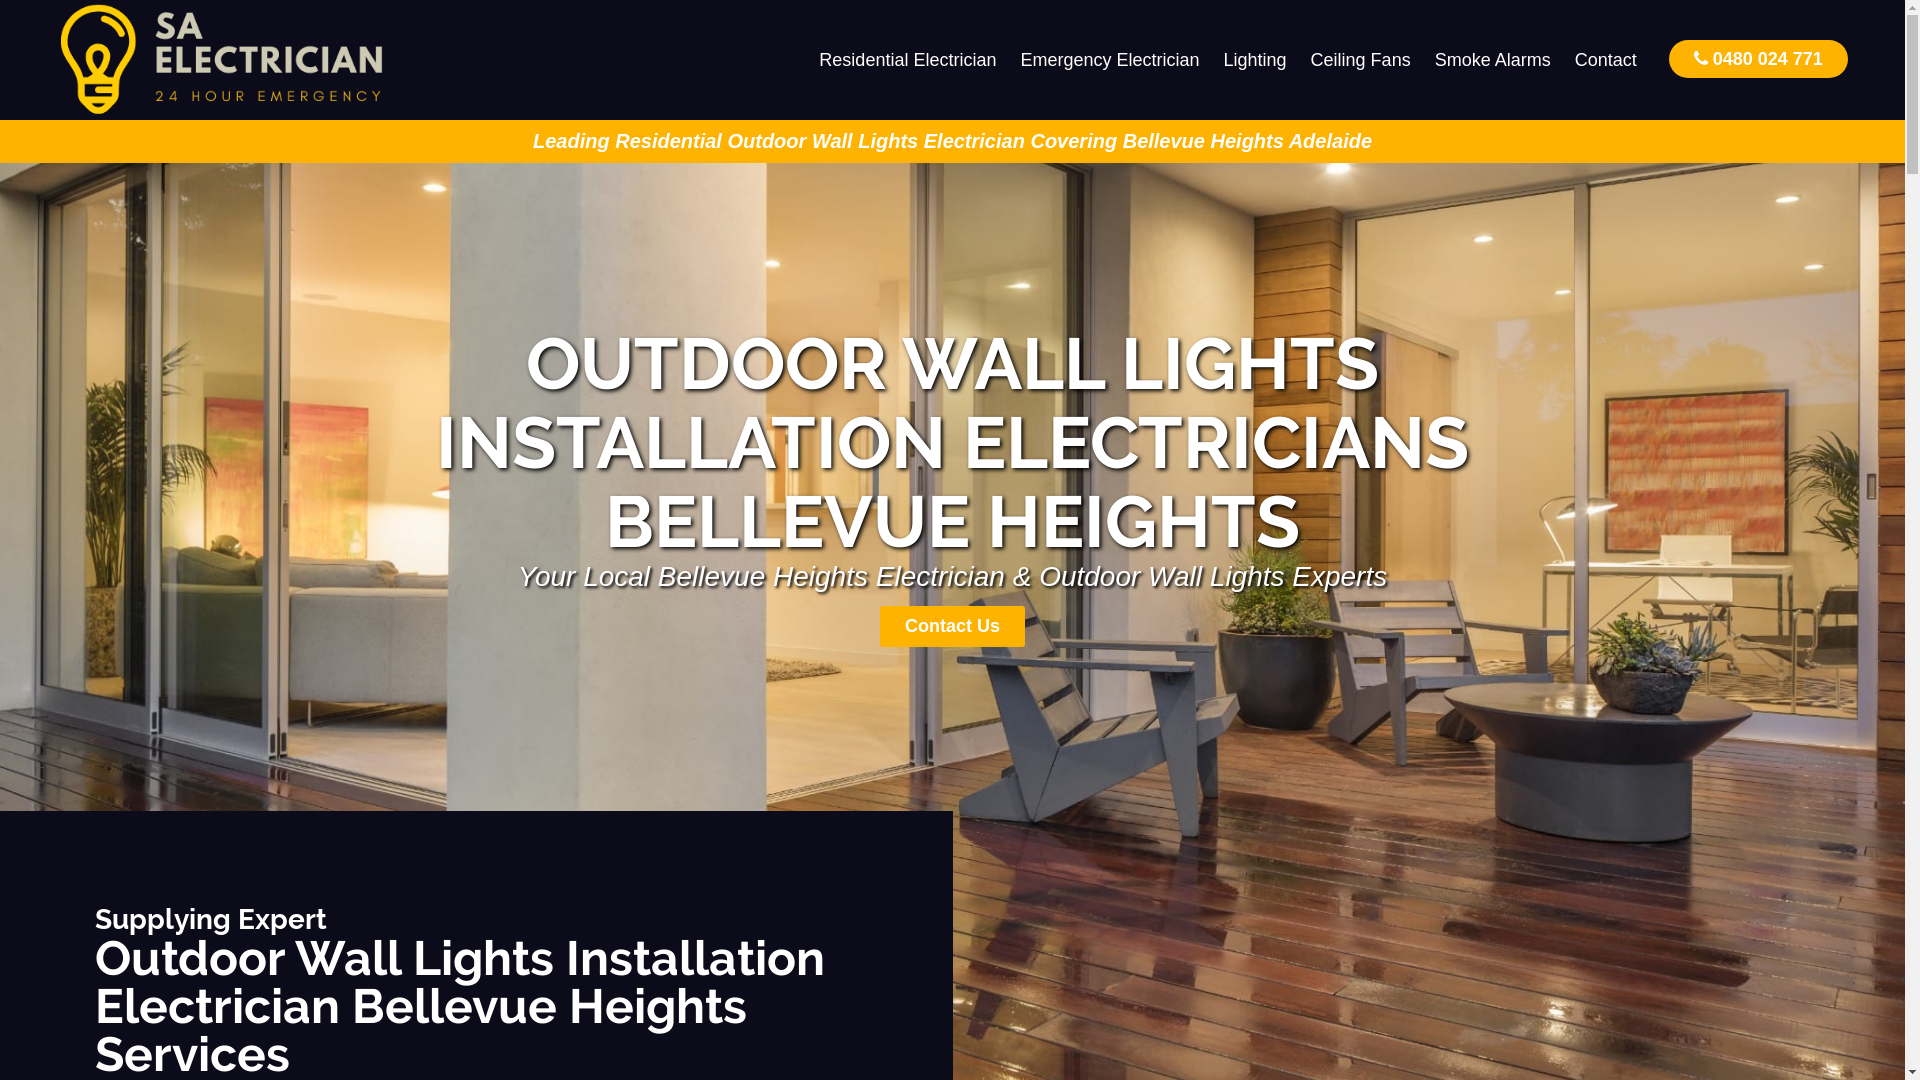 The width and height of the screenshot is (1920, 1080). Describe the element at coordinates (1606, 60) in the screenshot. I see `Contact` at that location.